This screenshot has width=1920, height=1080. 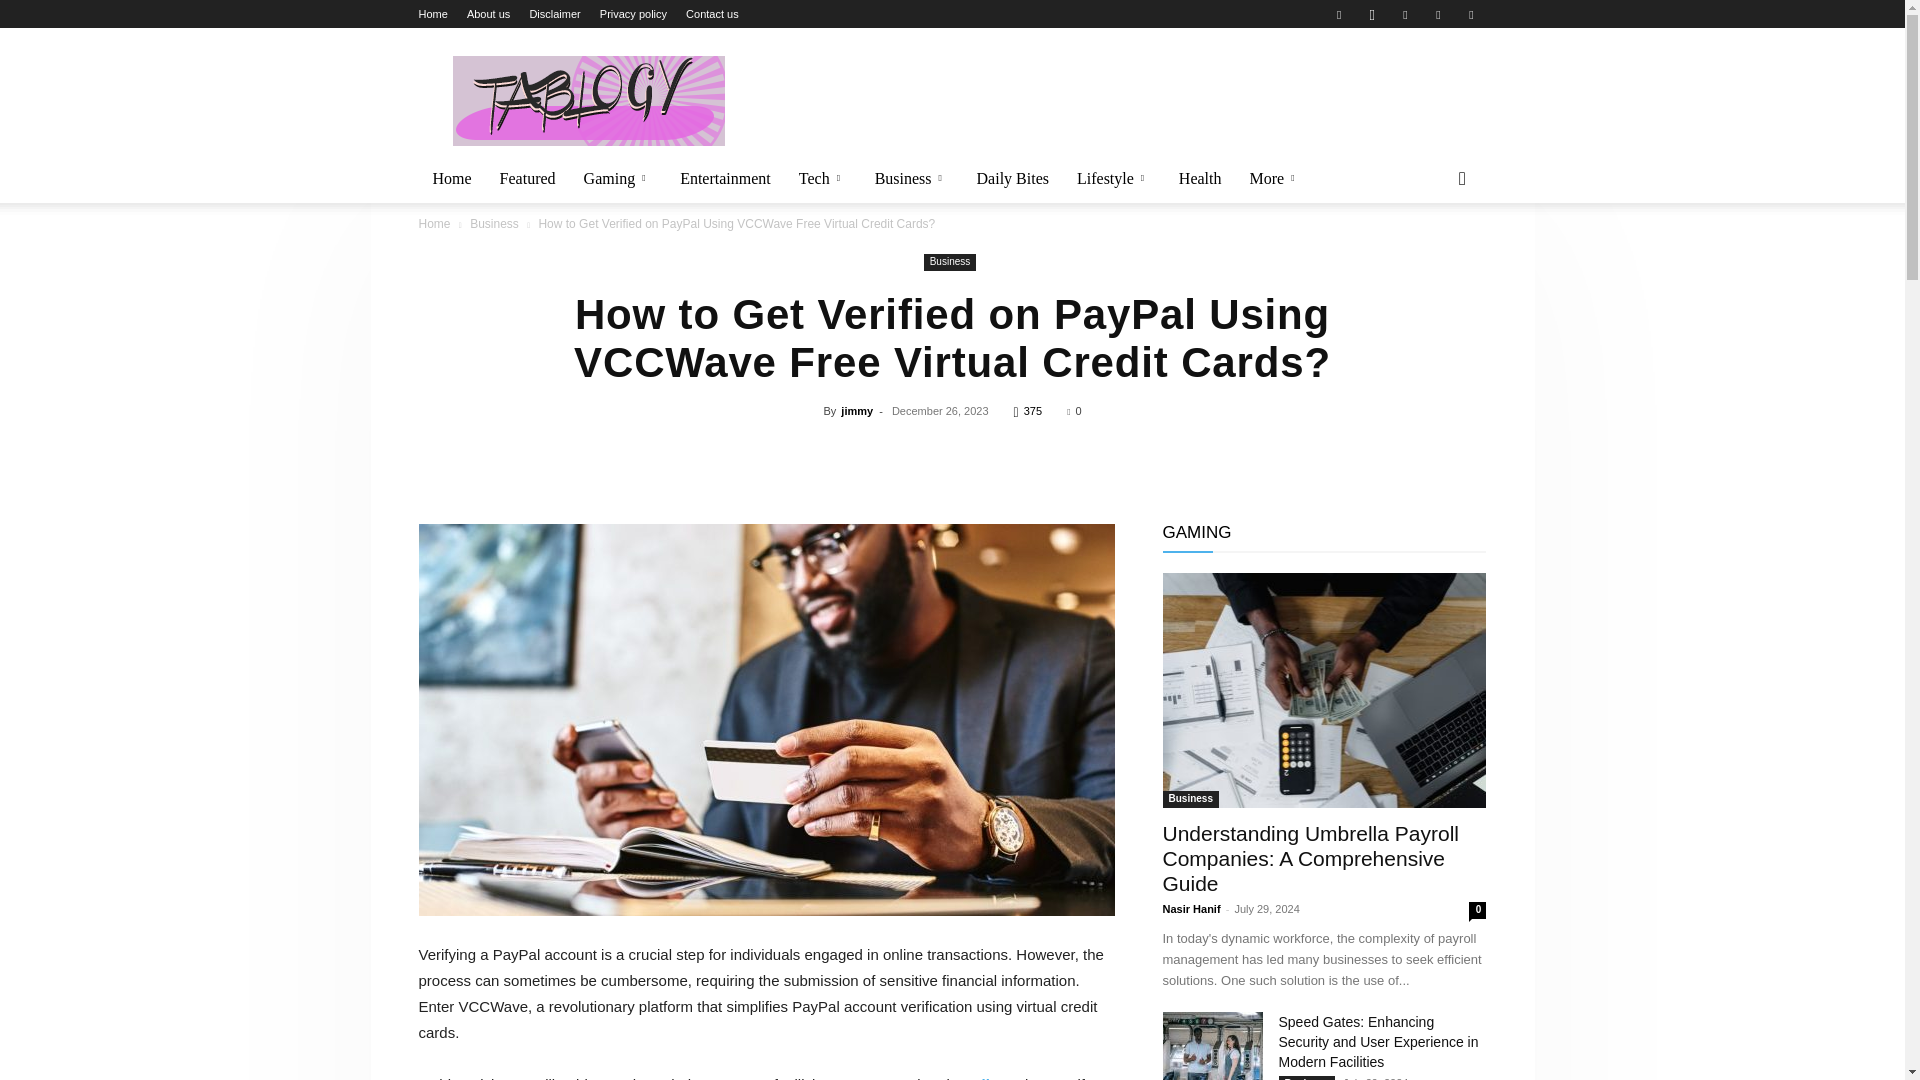 I want to click on About us, so click(x=488, y=14).